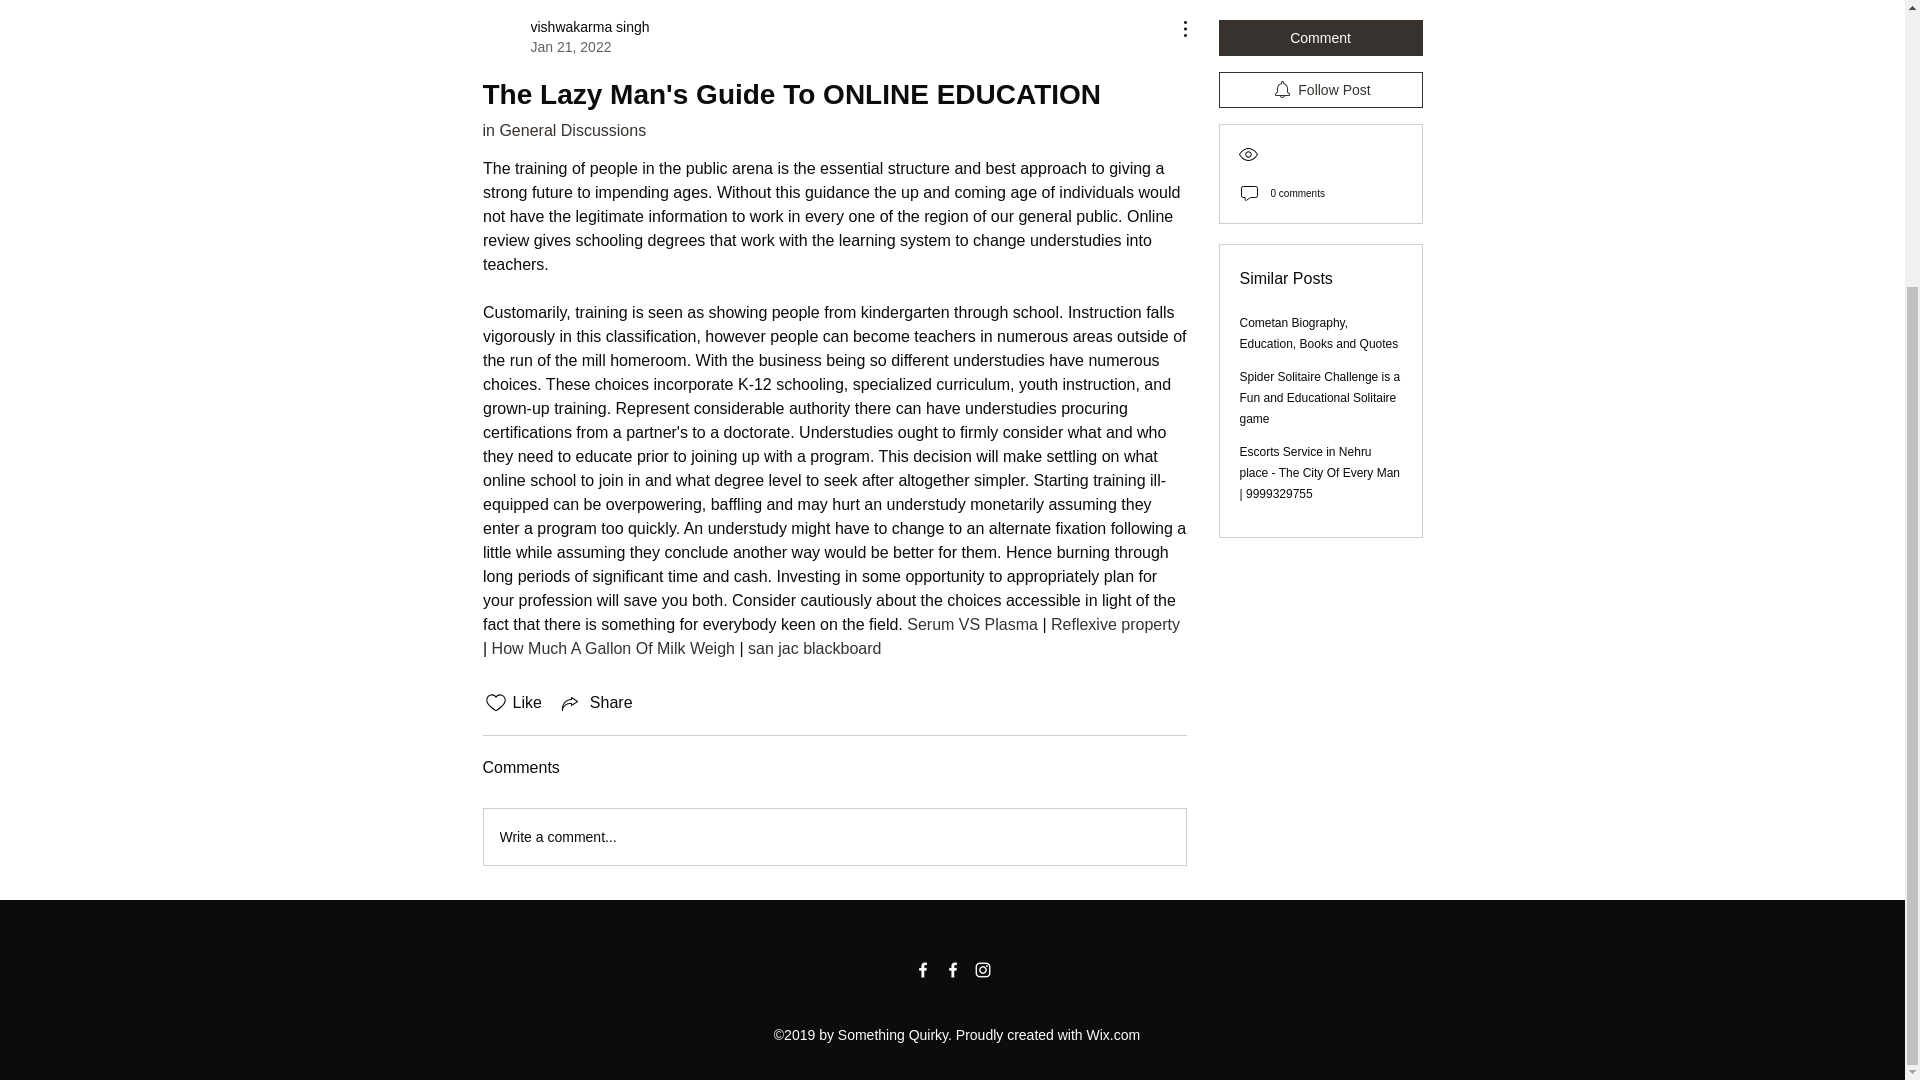 The image size is (1920, 1080). Describe the element at coordinates (1320, 34) in the screenshot. I see `Comment` at that location.